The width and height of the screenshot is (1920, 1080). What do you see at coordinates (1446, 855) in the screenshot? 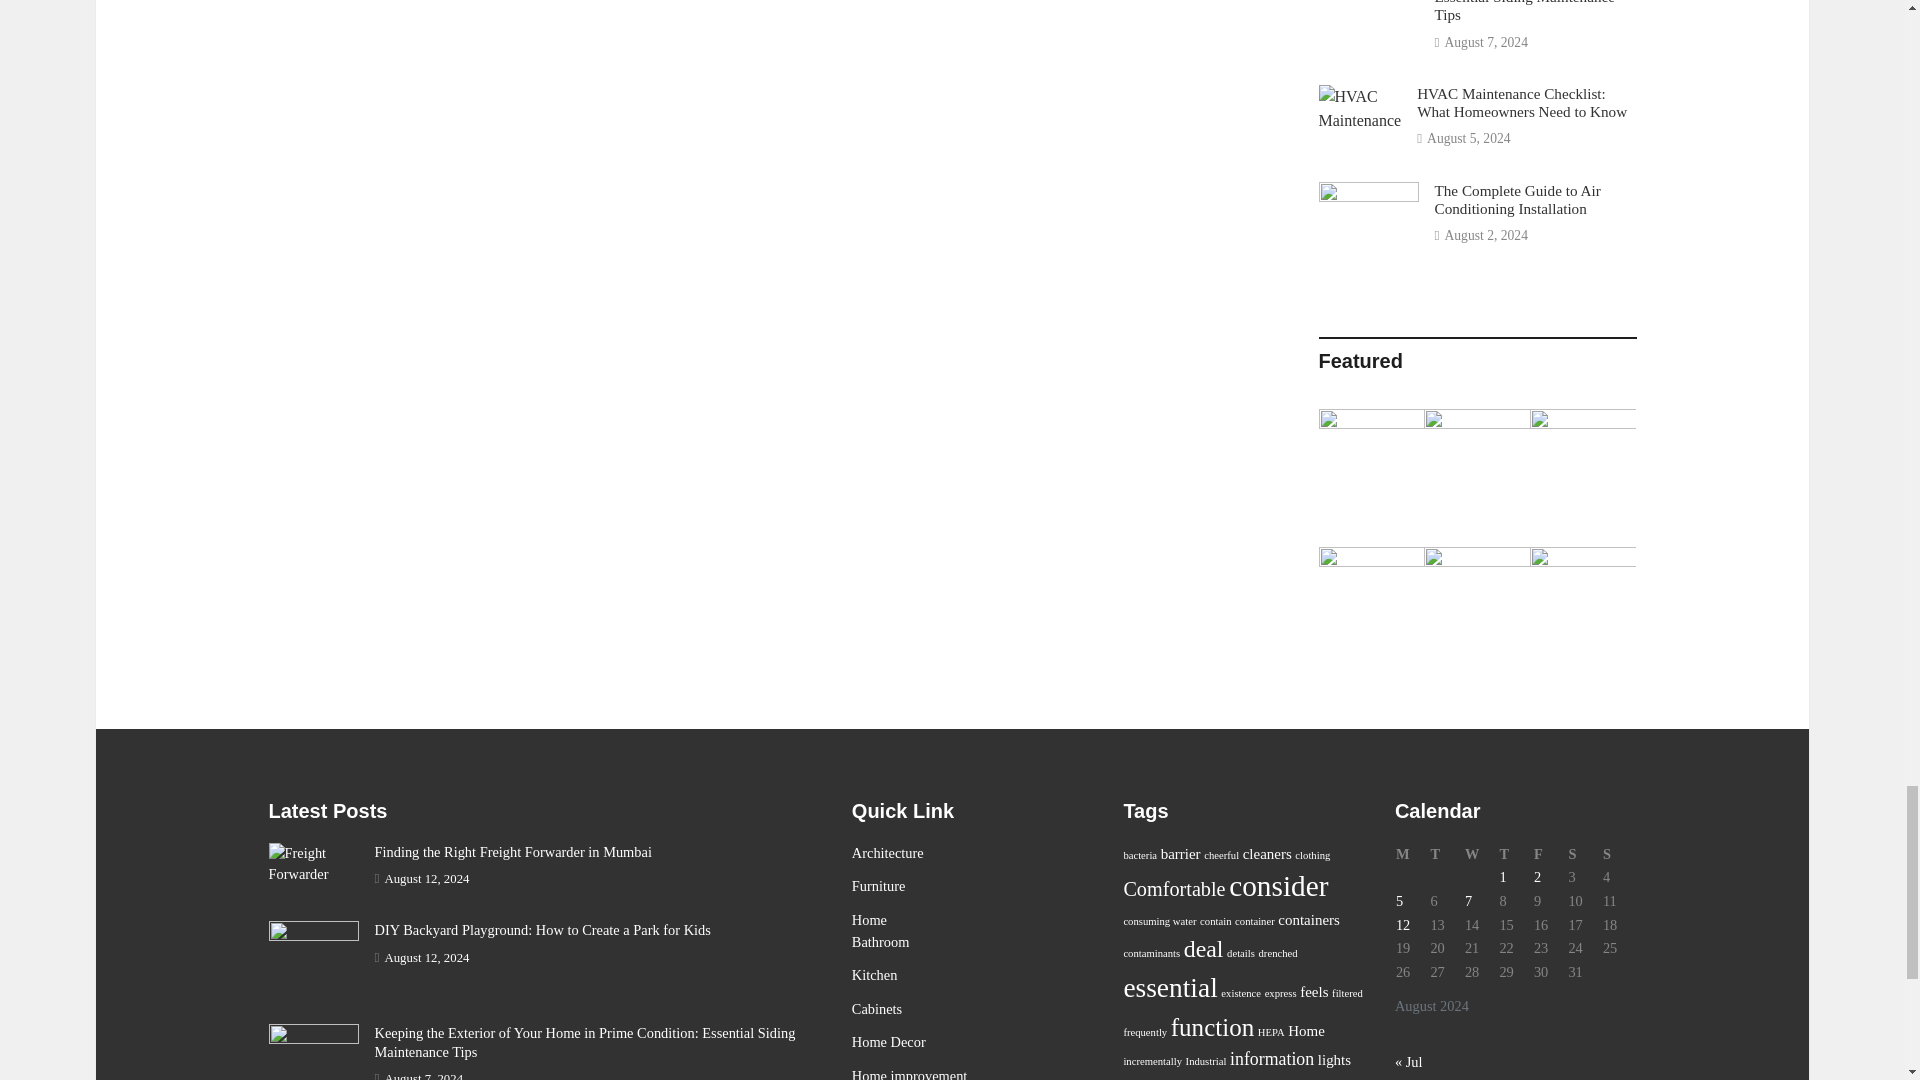
I see `Tuesday` at bounding box center [1446, 855].